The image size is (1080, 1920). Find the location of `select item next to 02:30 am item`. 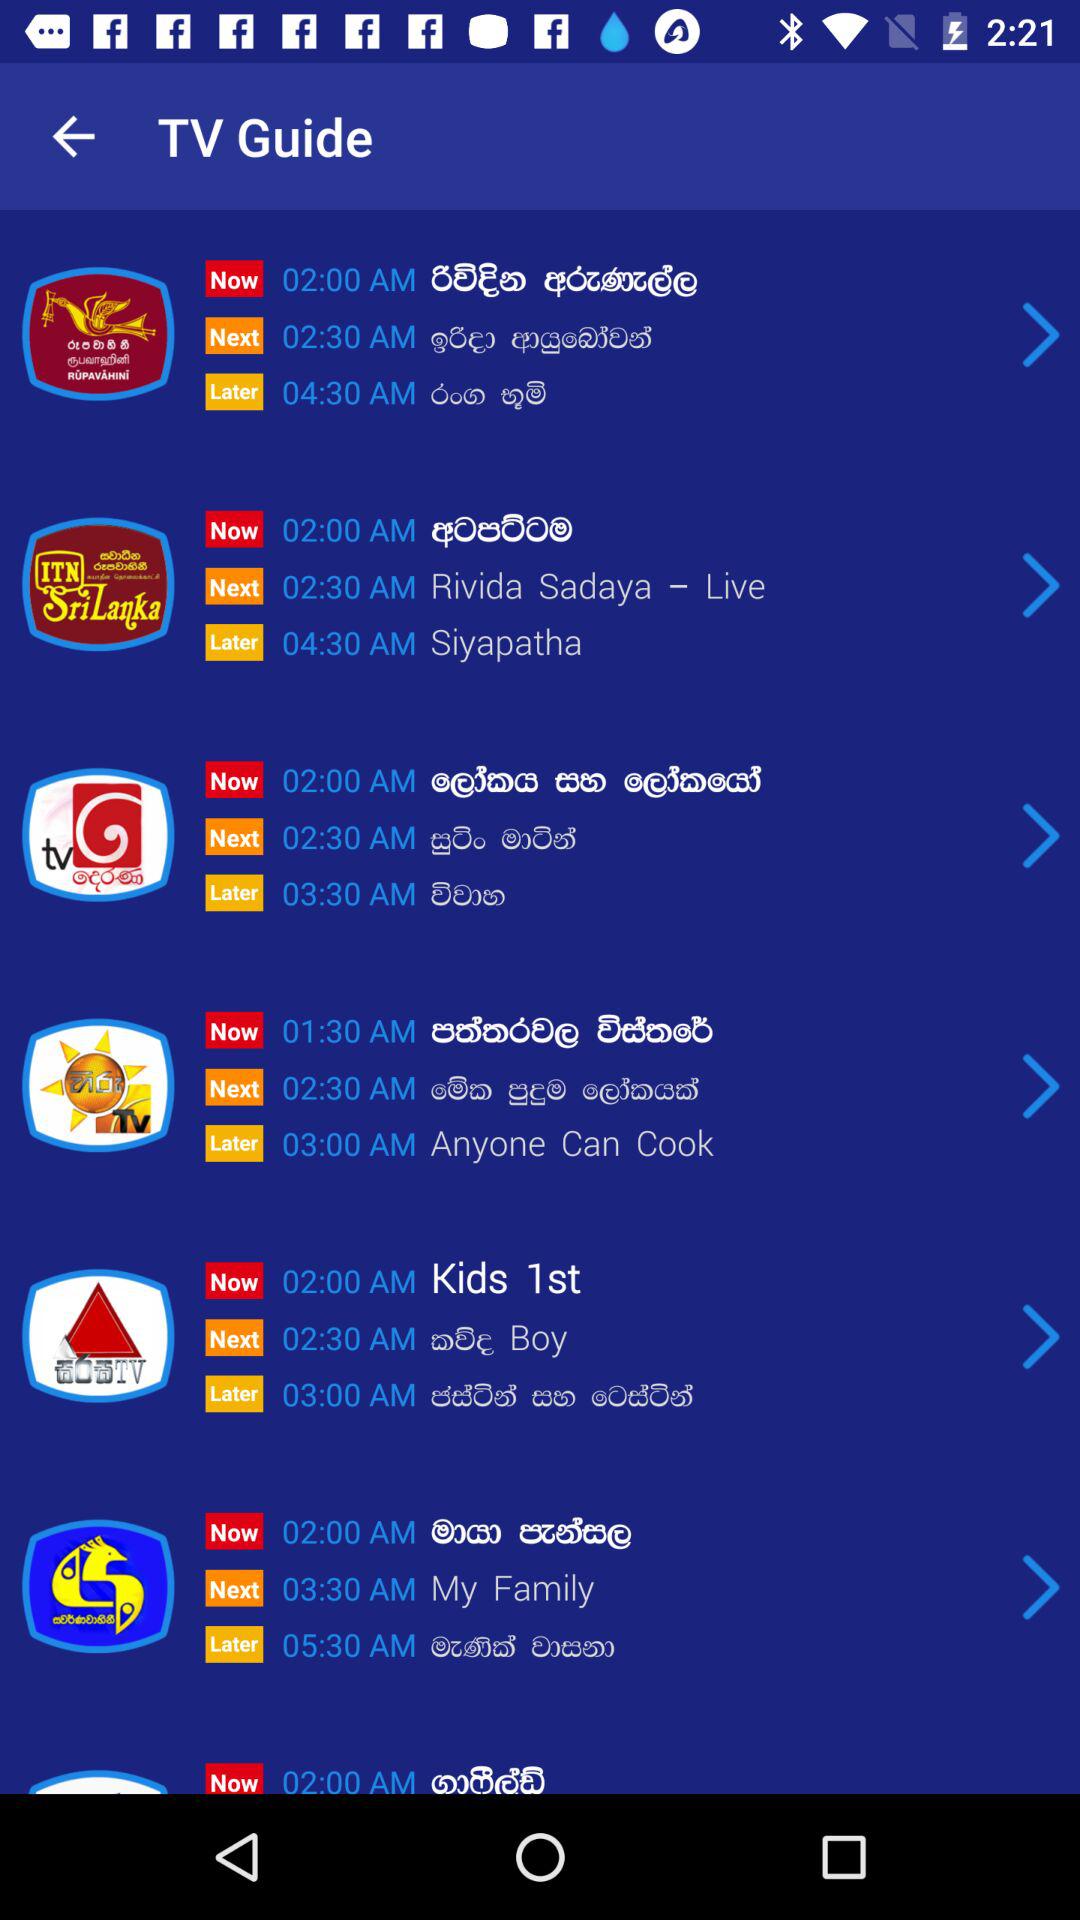

select item next to 02:30 am item is located at coordinates (715, 338).